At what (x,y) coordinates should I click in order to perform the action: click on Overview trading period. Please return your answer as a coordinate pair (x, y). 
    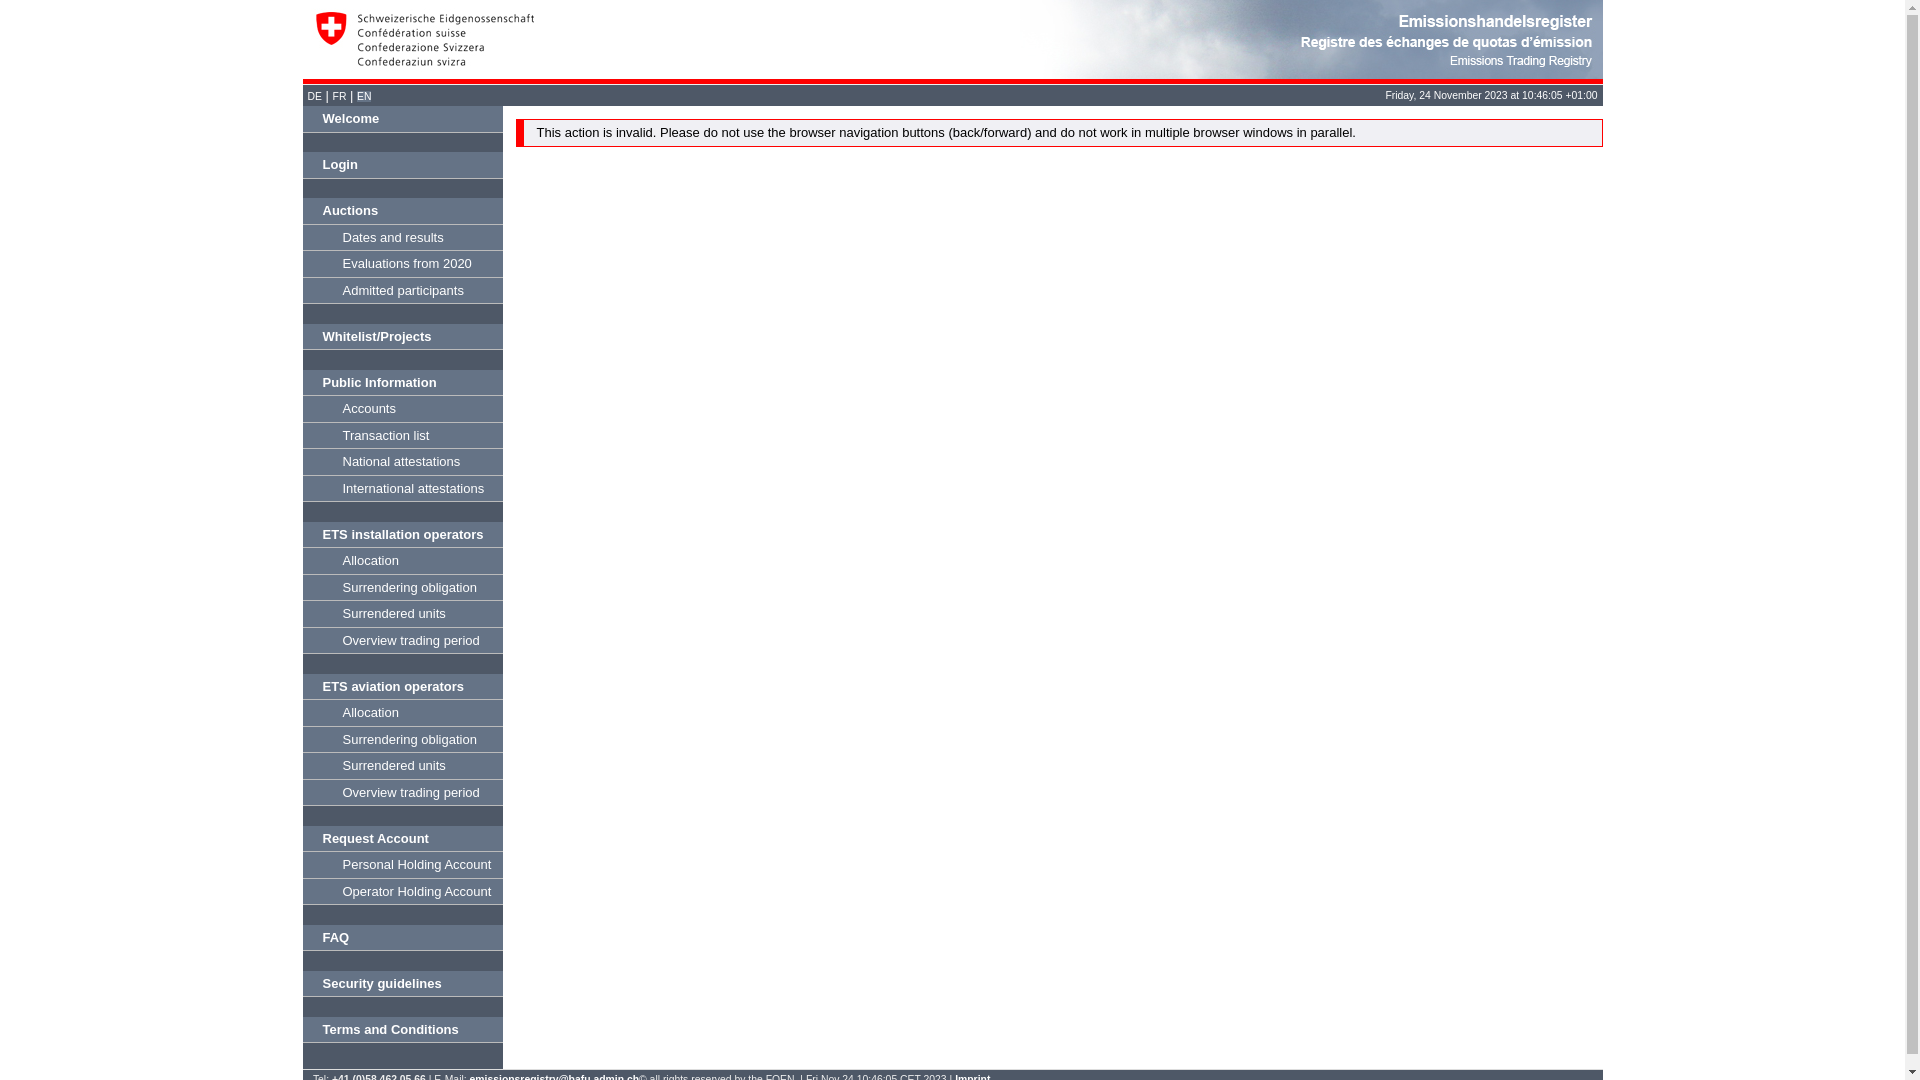
    Looking at the image, I should click on (402, 642).